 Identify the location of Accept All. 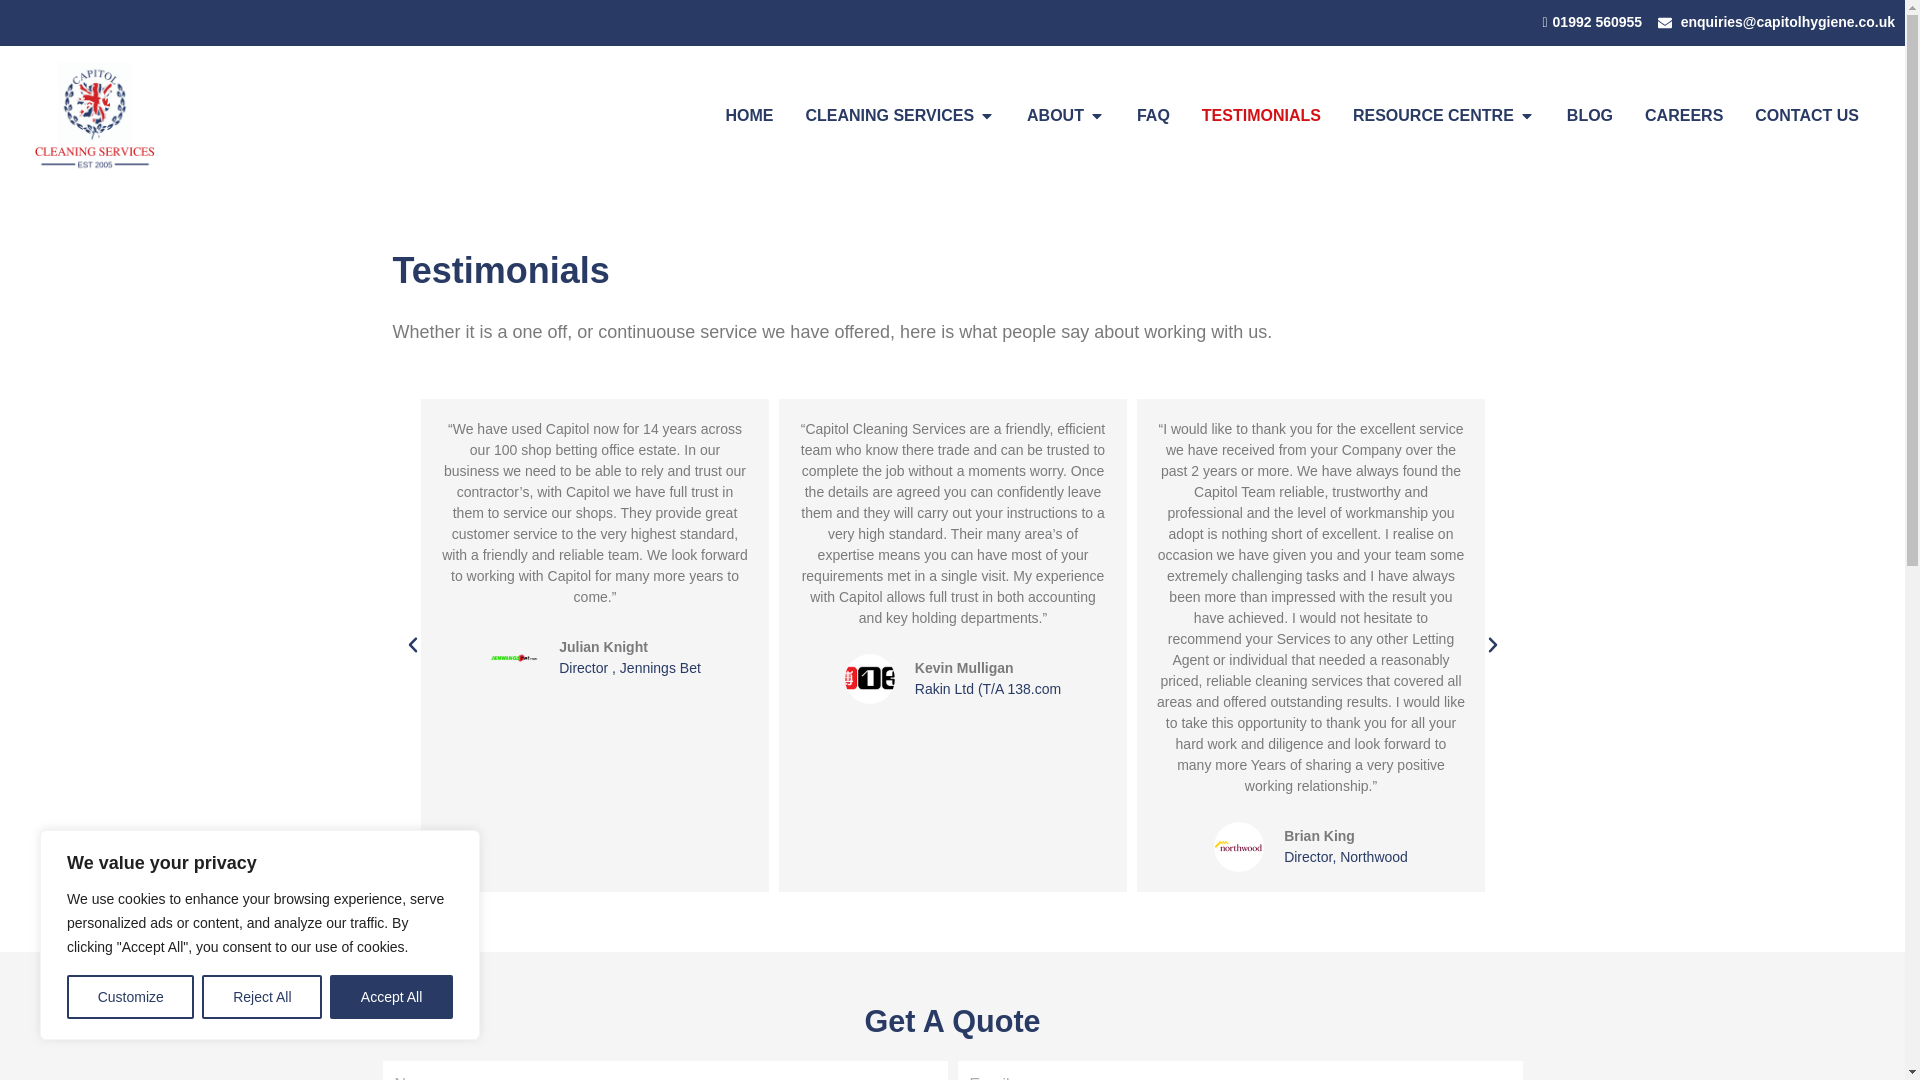
(392, 997).